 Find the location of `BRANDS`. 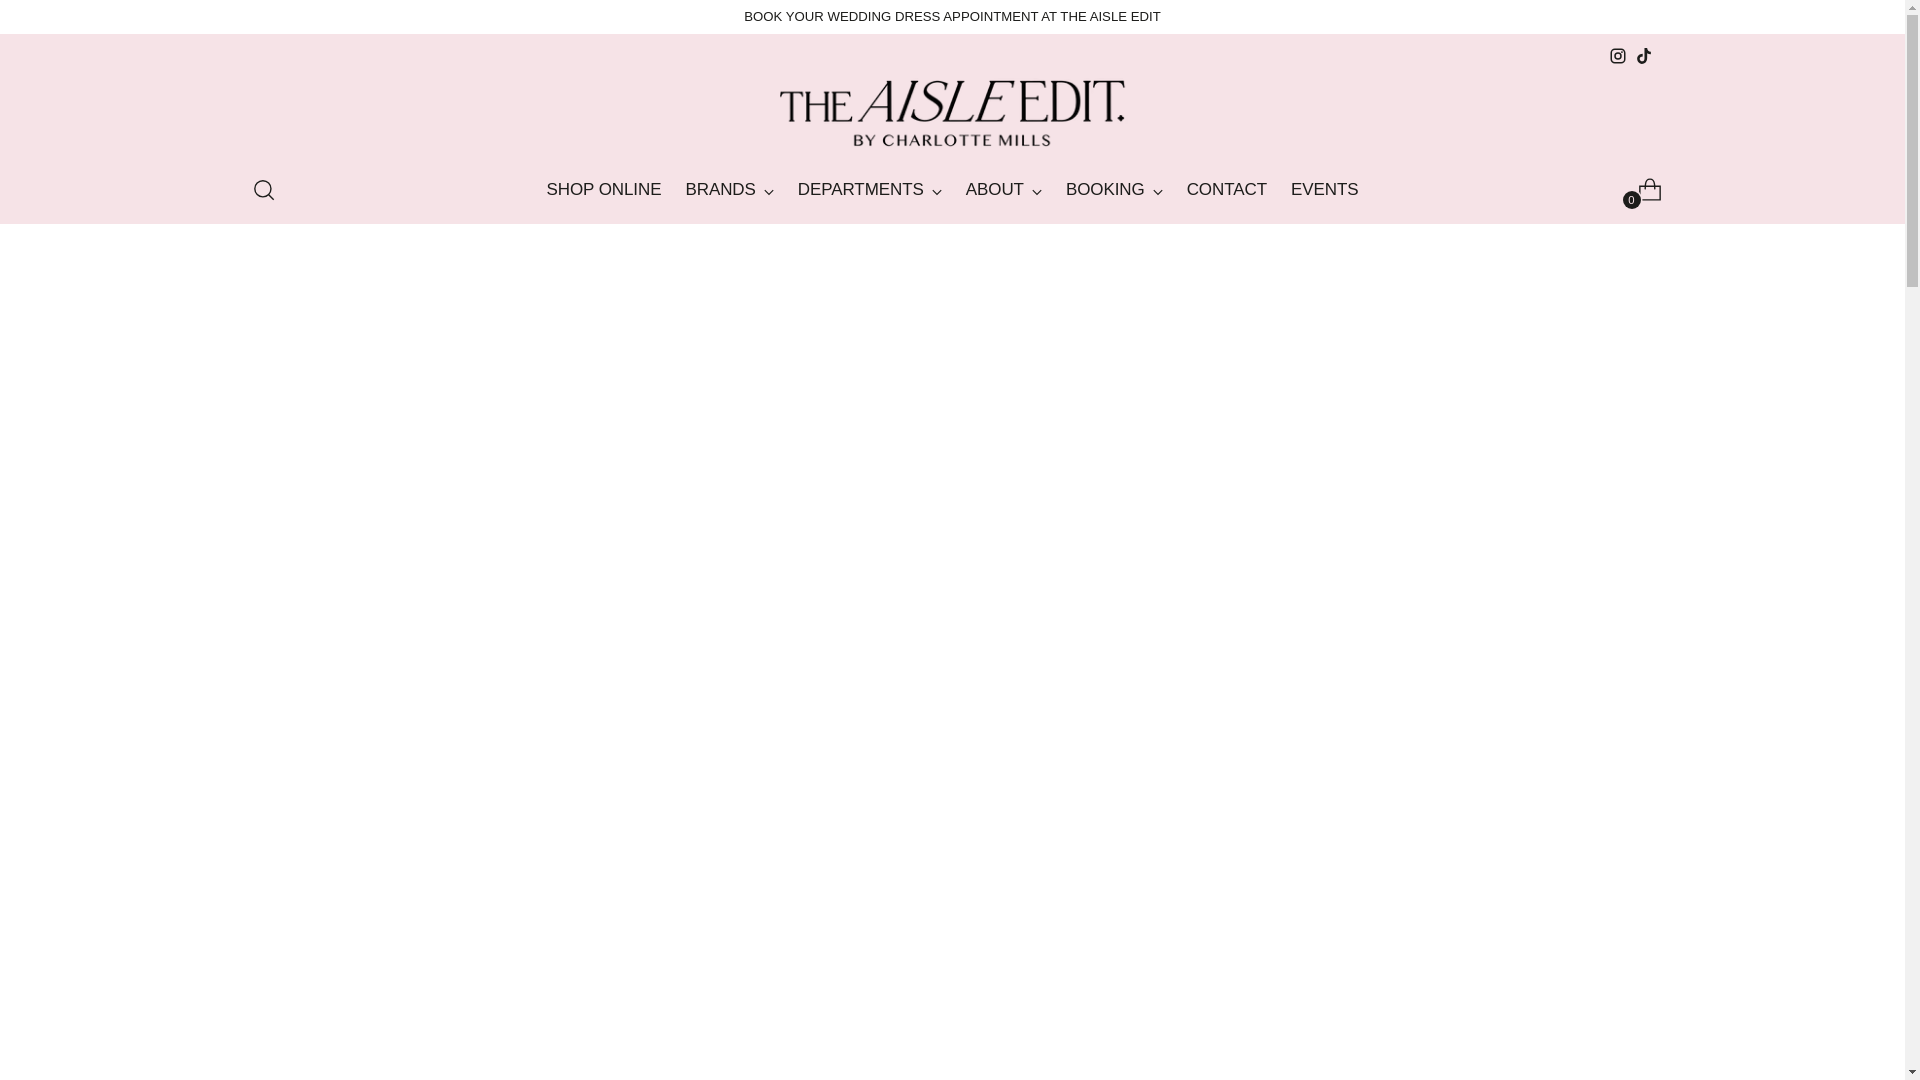

BRANDS is located at coordinates (602, 190).